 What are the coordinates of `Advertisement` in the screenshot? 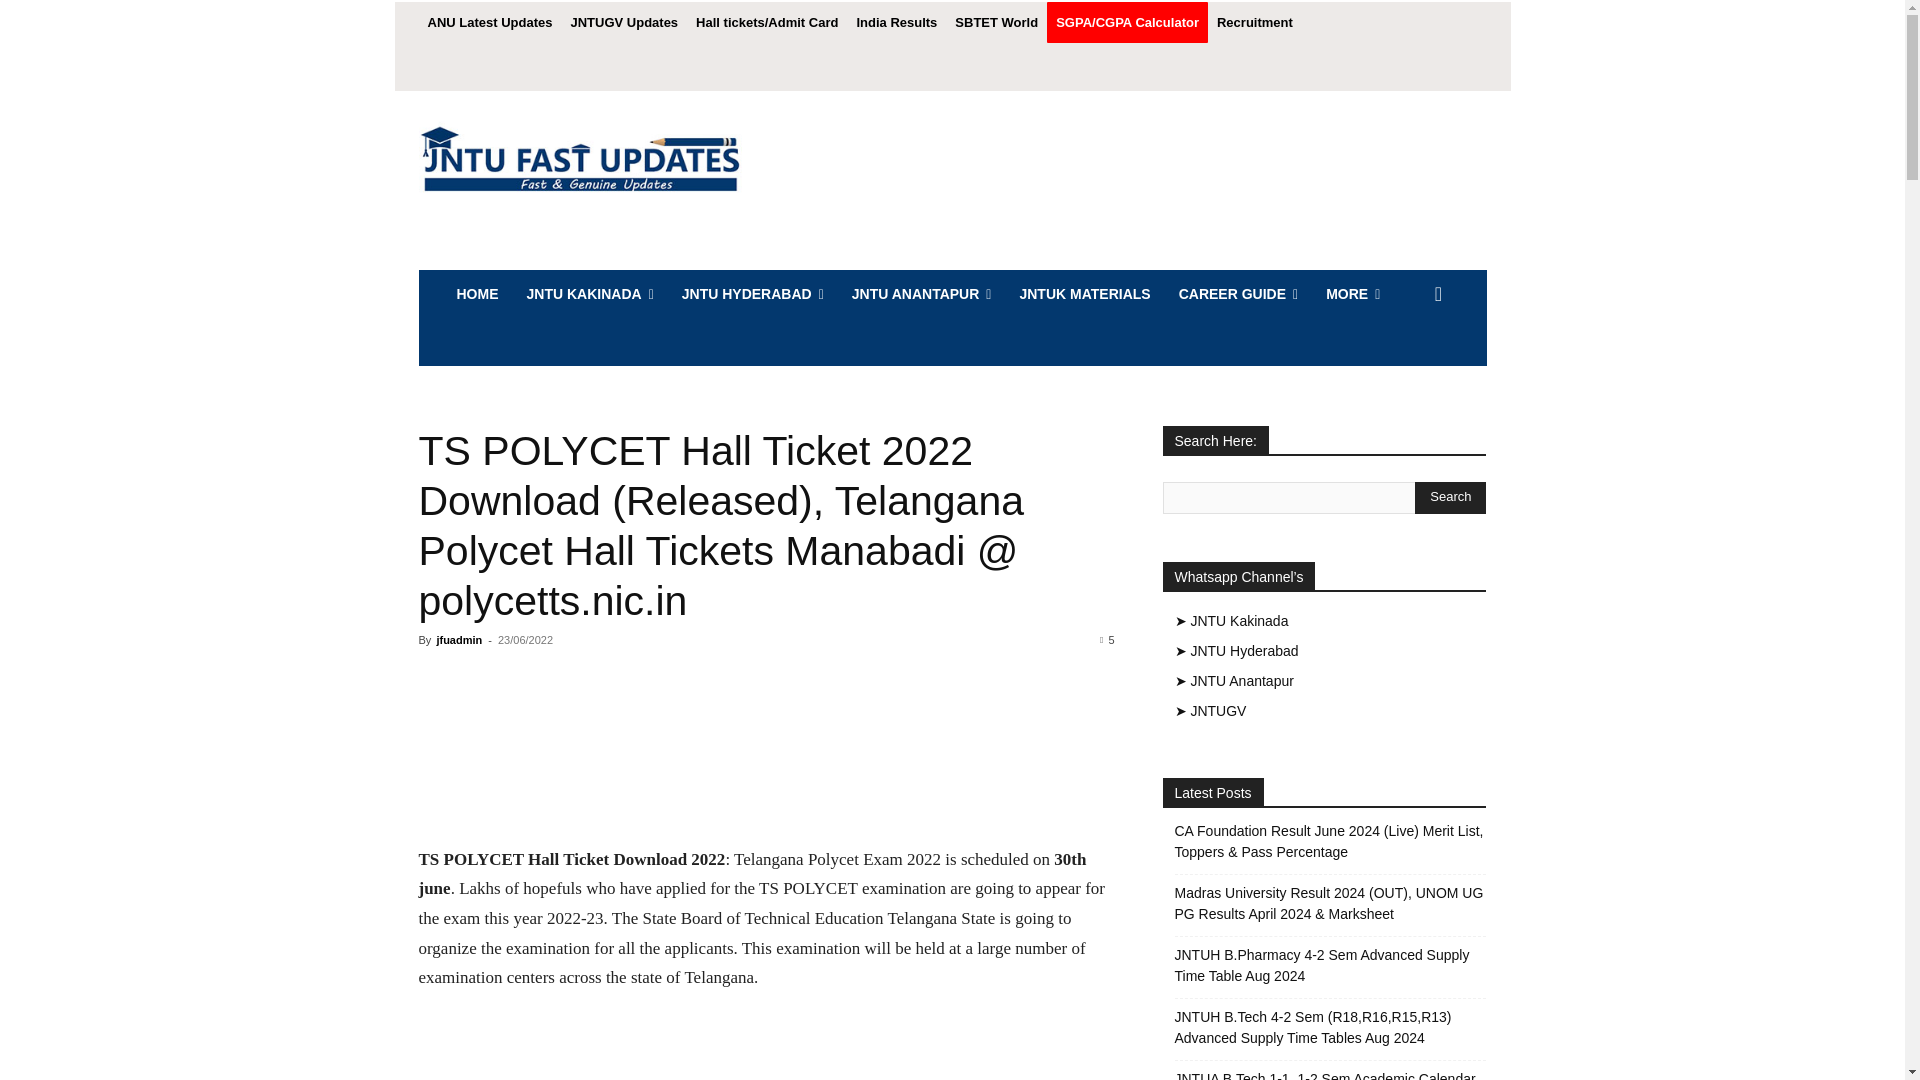 It's located at (766, 1050).